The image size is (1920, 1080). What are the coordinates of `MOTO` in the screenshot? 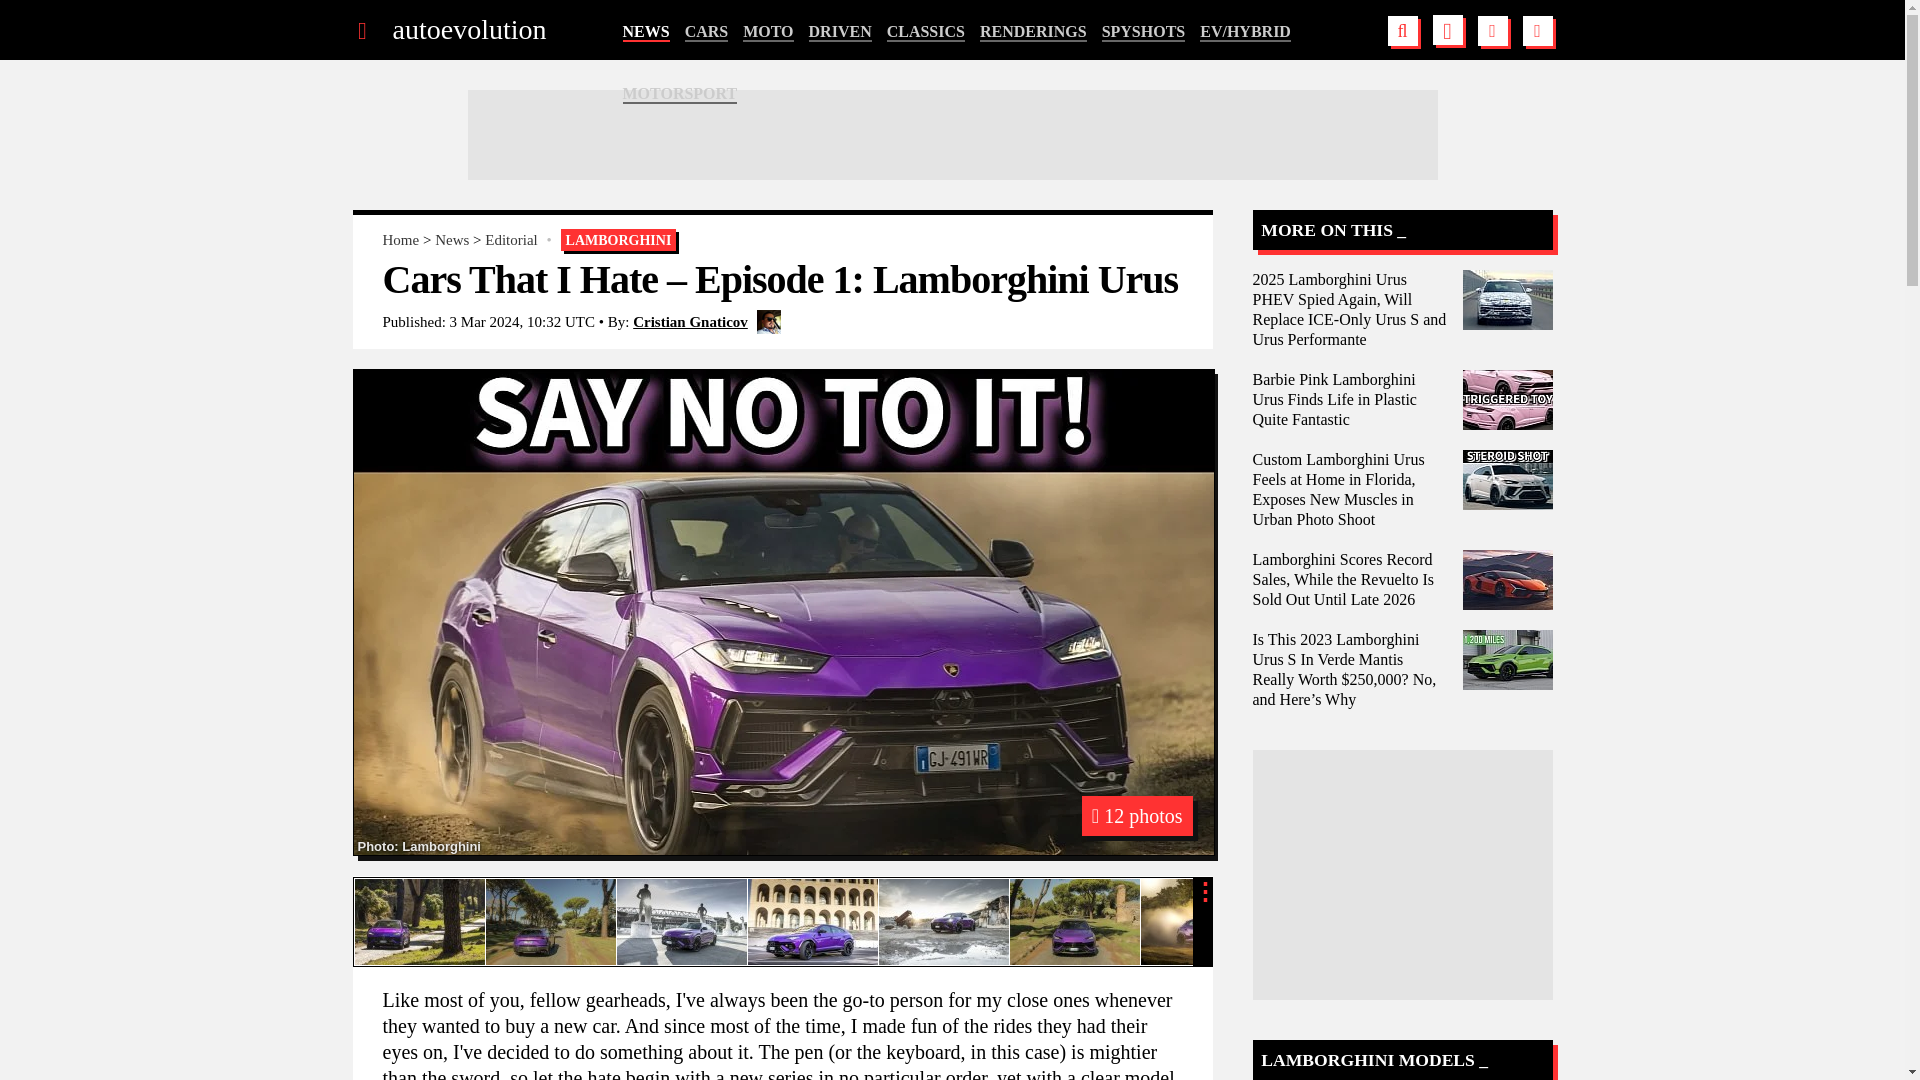 It's located at (768, 32).